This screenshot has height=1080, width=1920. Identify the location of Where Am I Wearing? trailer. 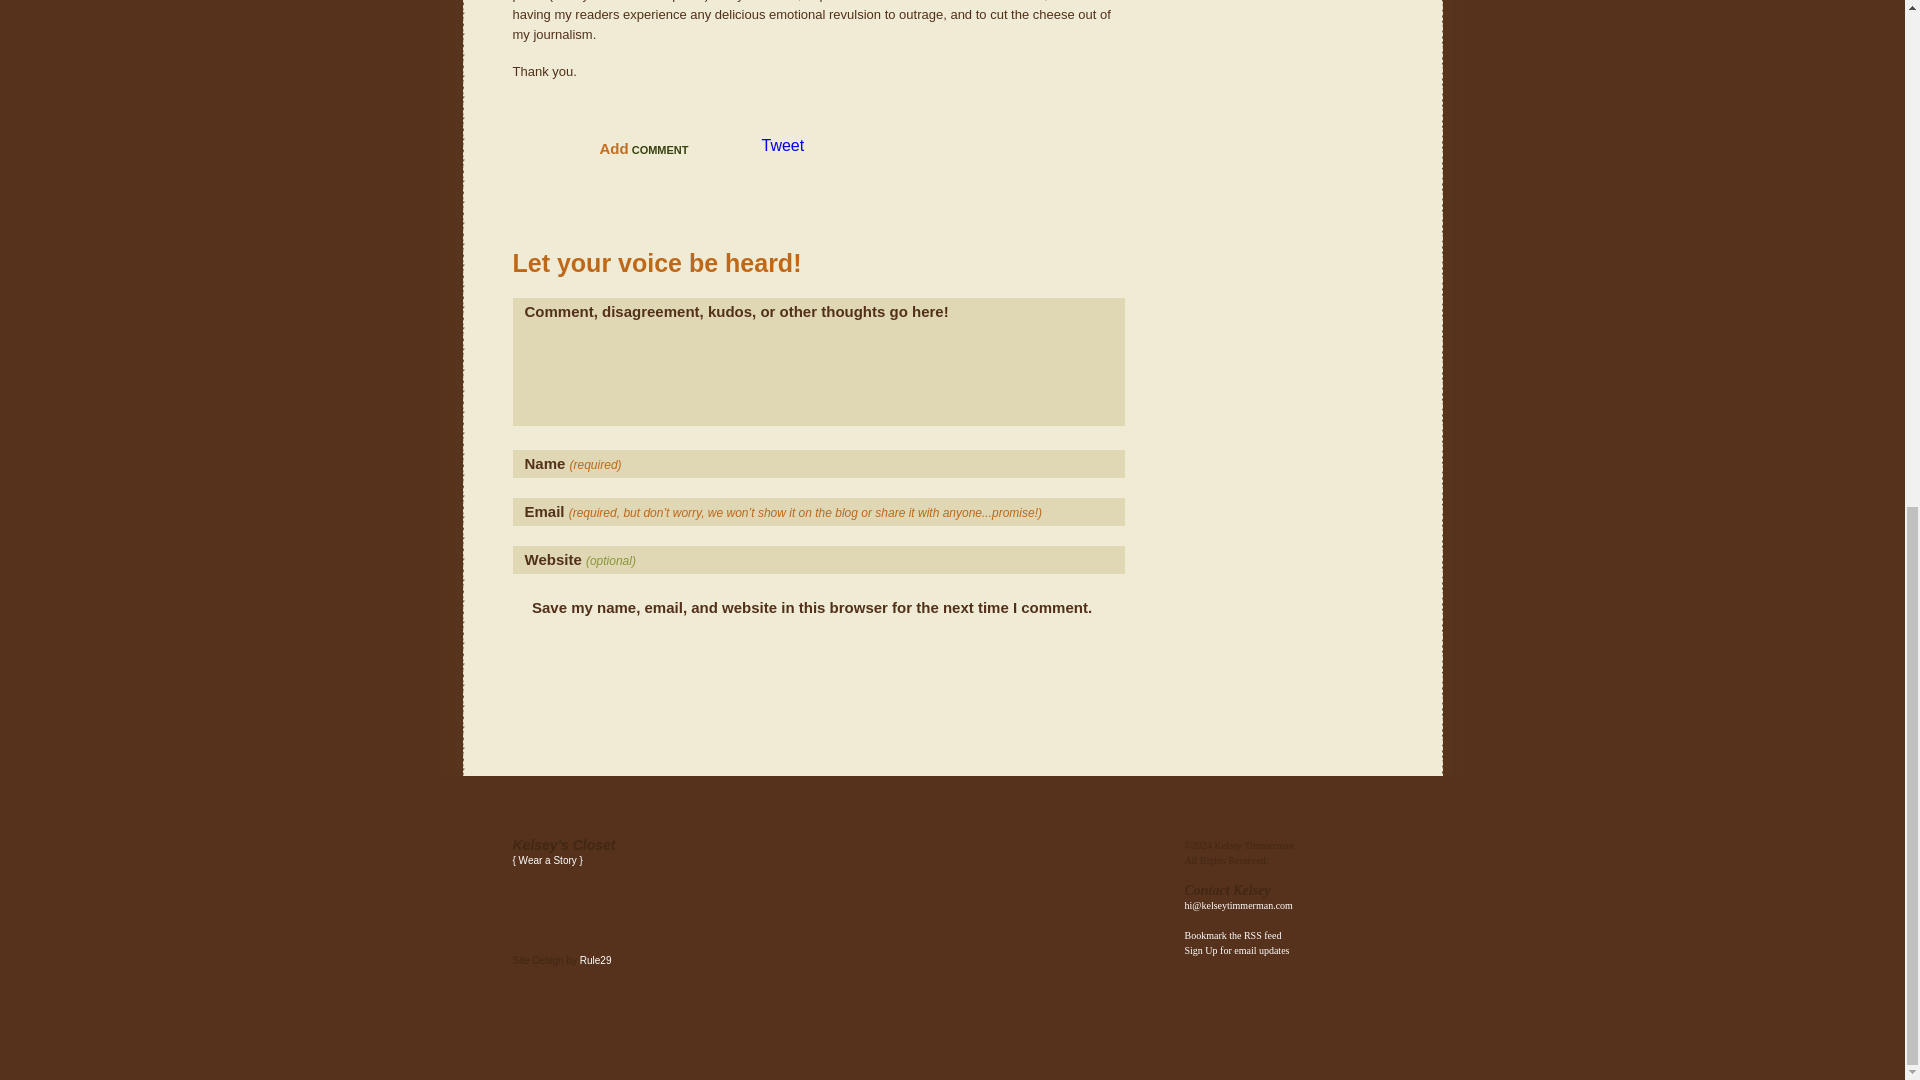
(581, 910).